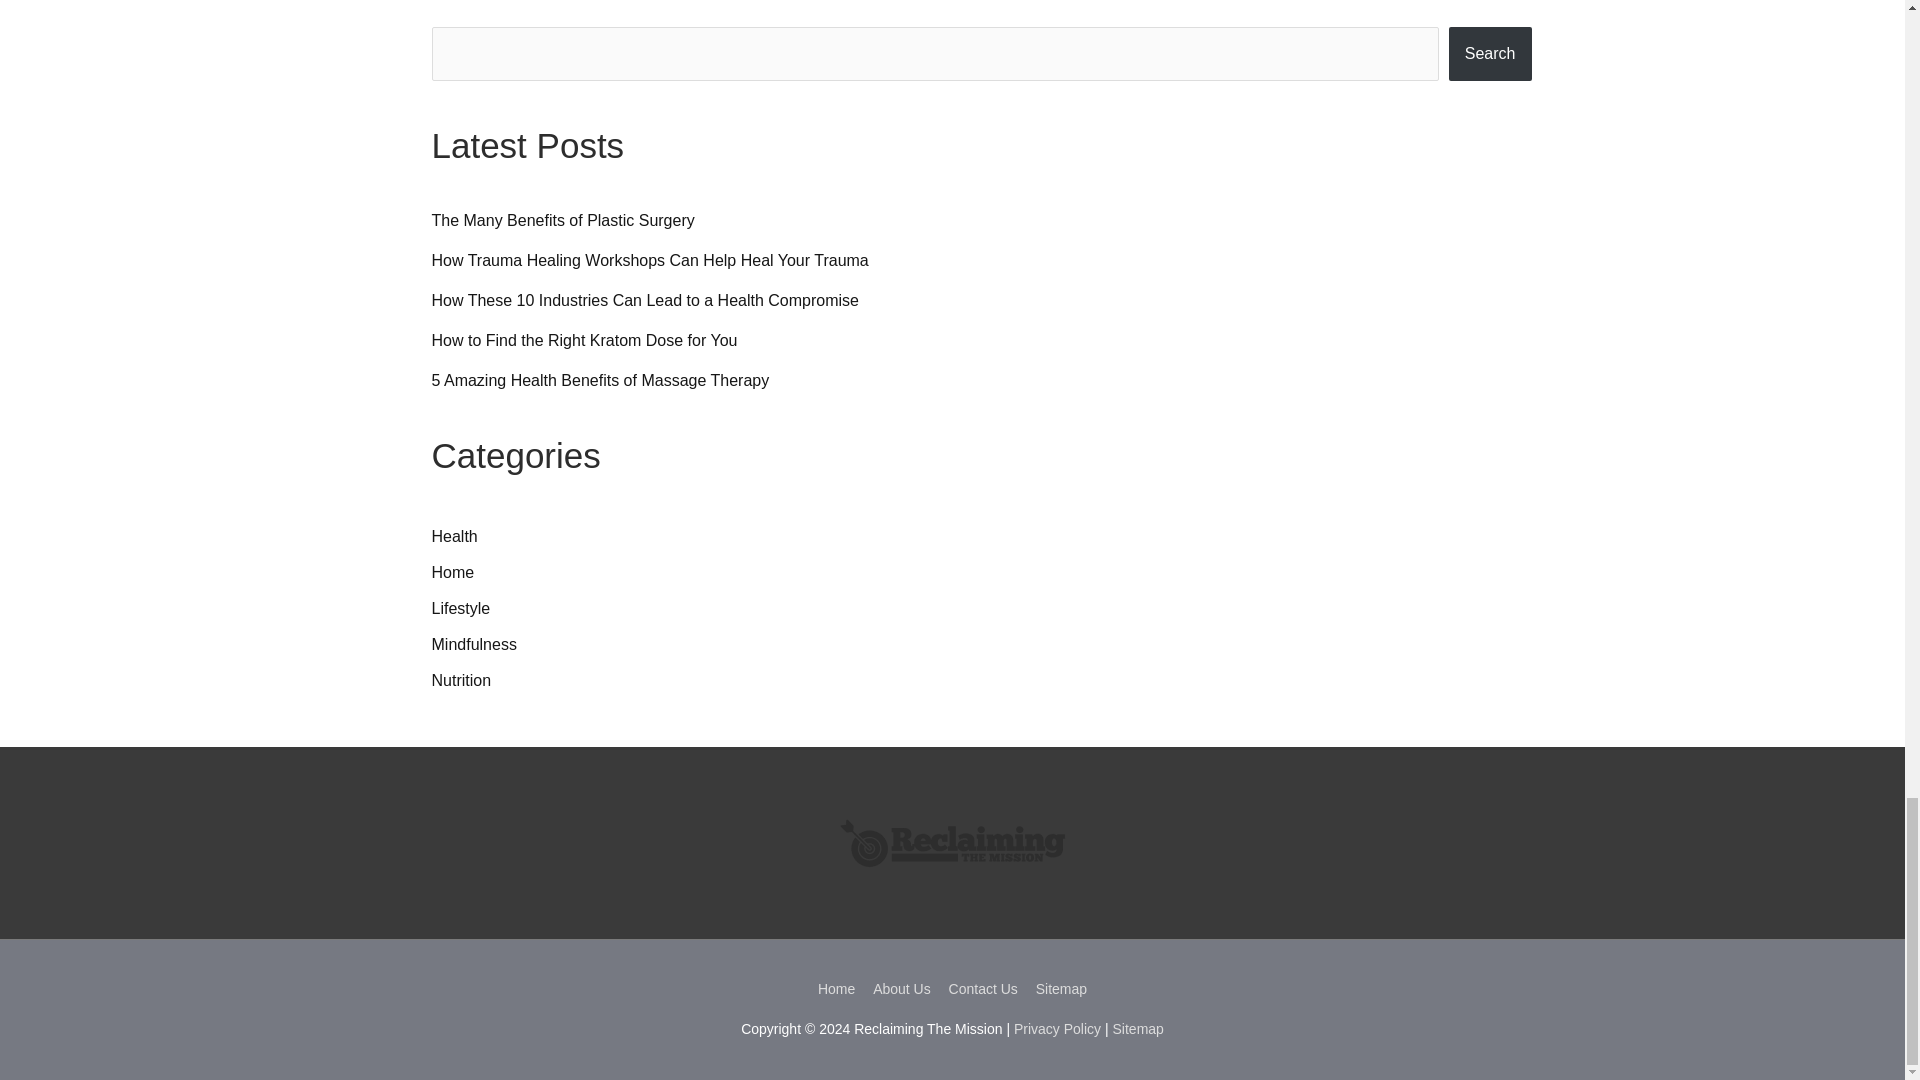  I want to click on The Many Benefits of Plastic Surgery, so click(564, 220).